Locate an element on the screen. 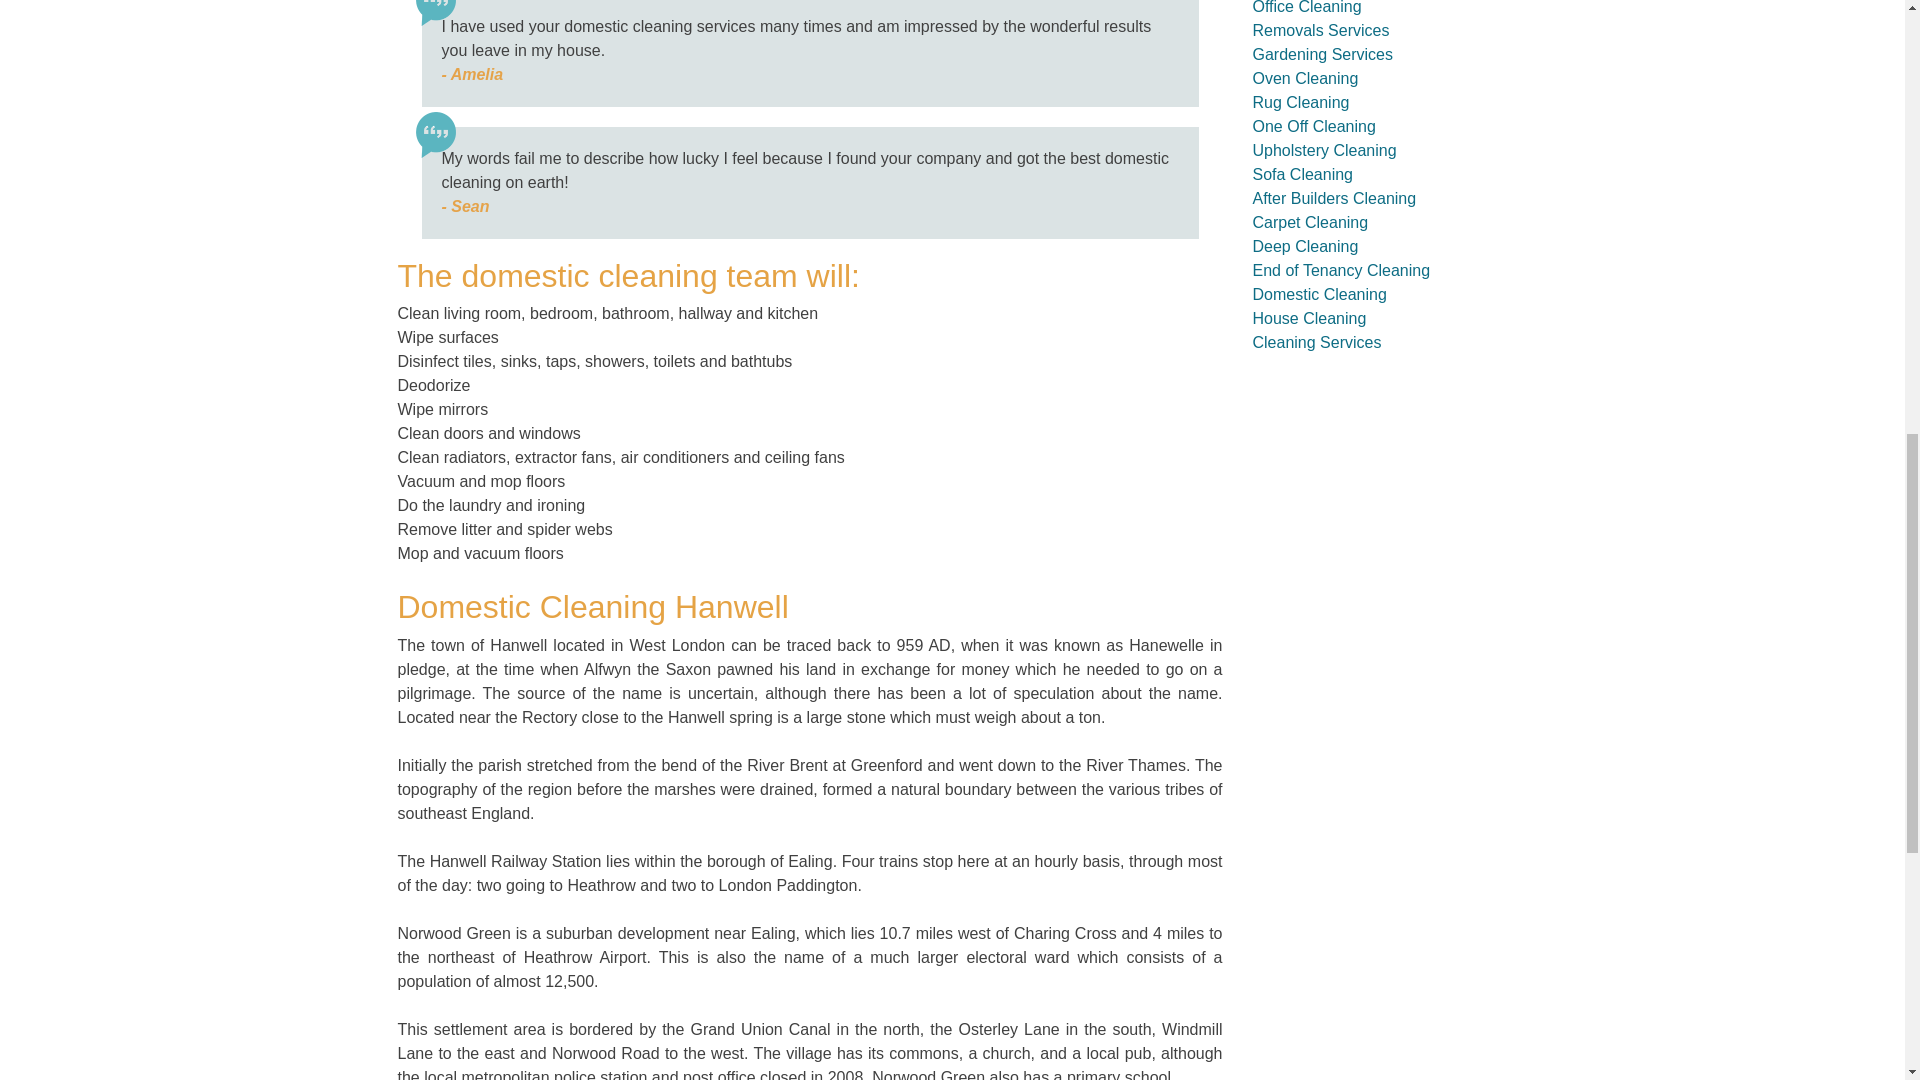  Removals Services is located at coordinates (1320, 30).